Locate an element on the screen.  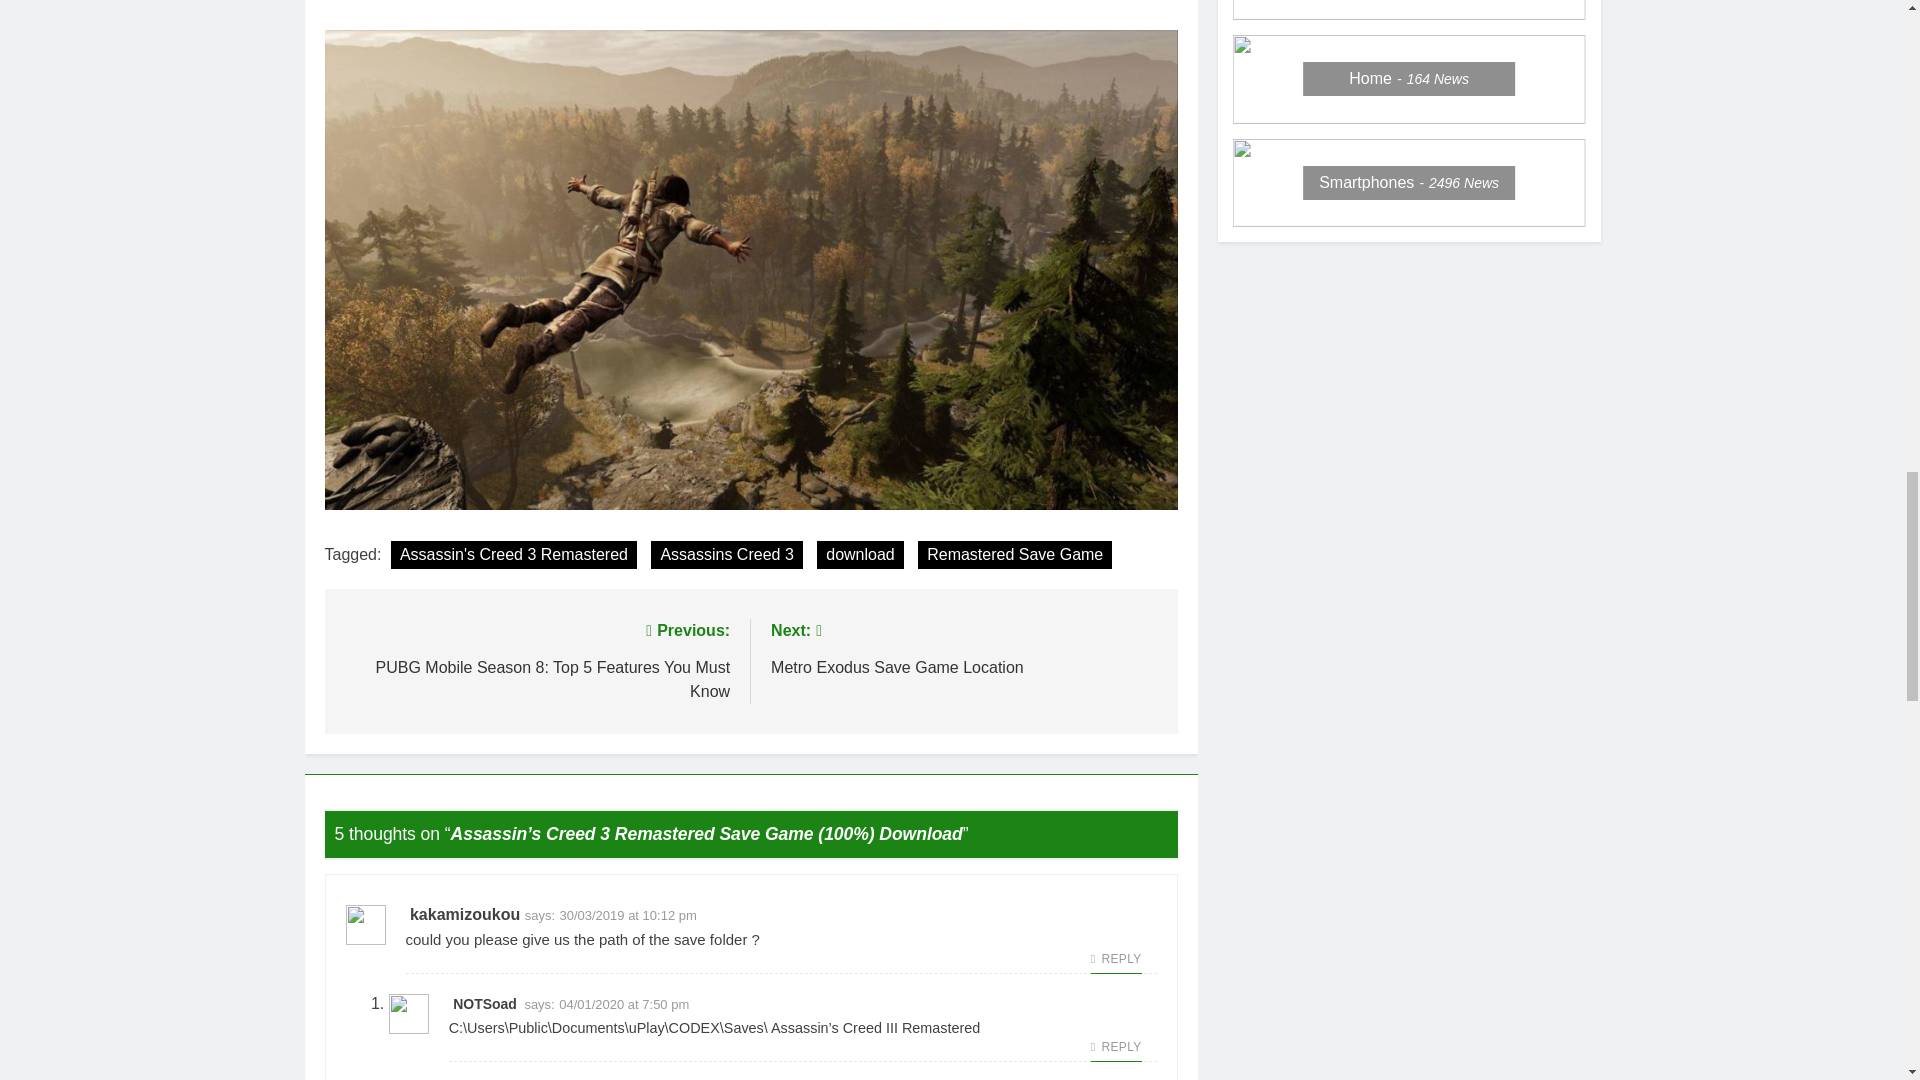
REPLY is located at coordinates (1116, 959).